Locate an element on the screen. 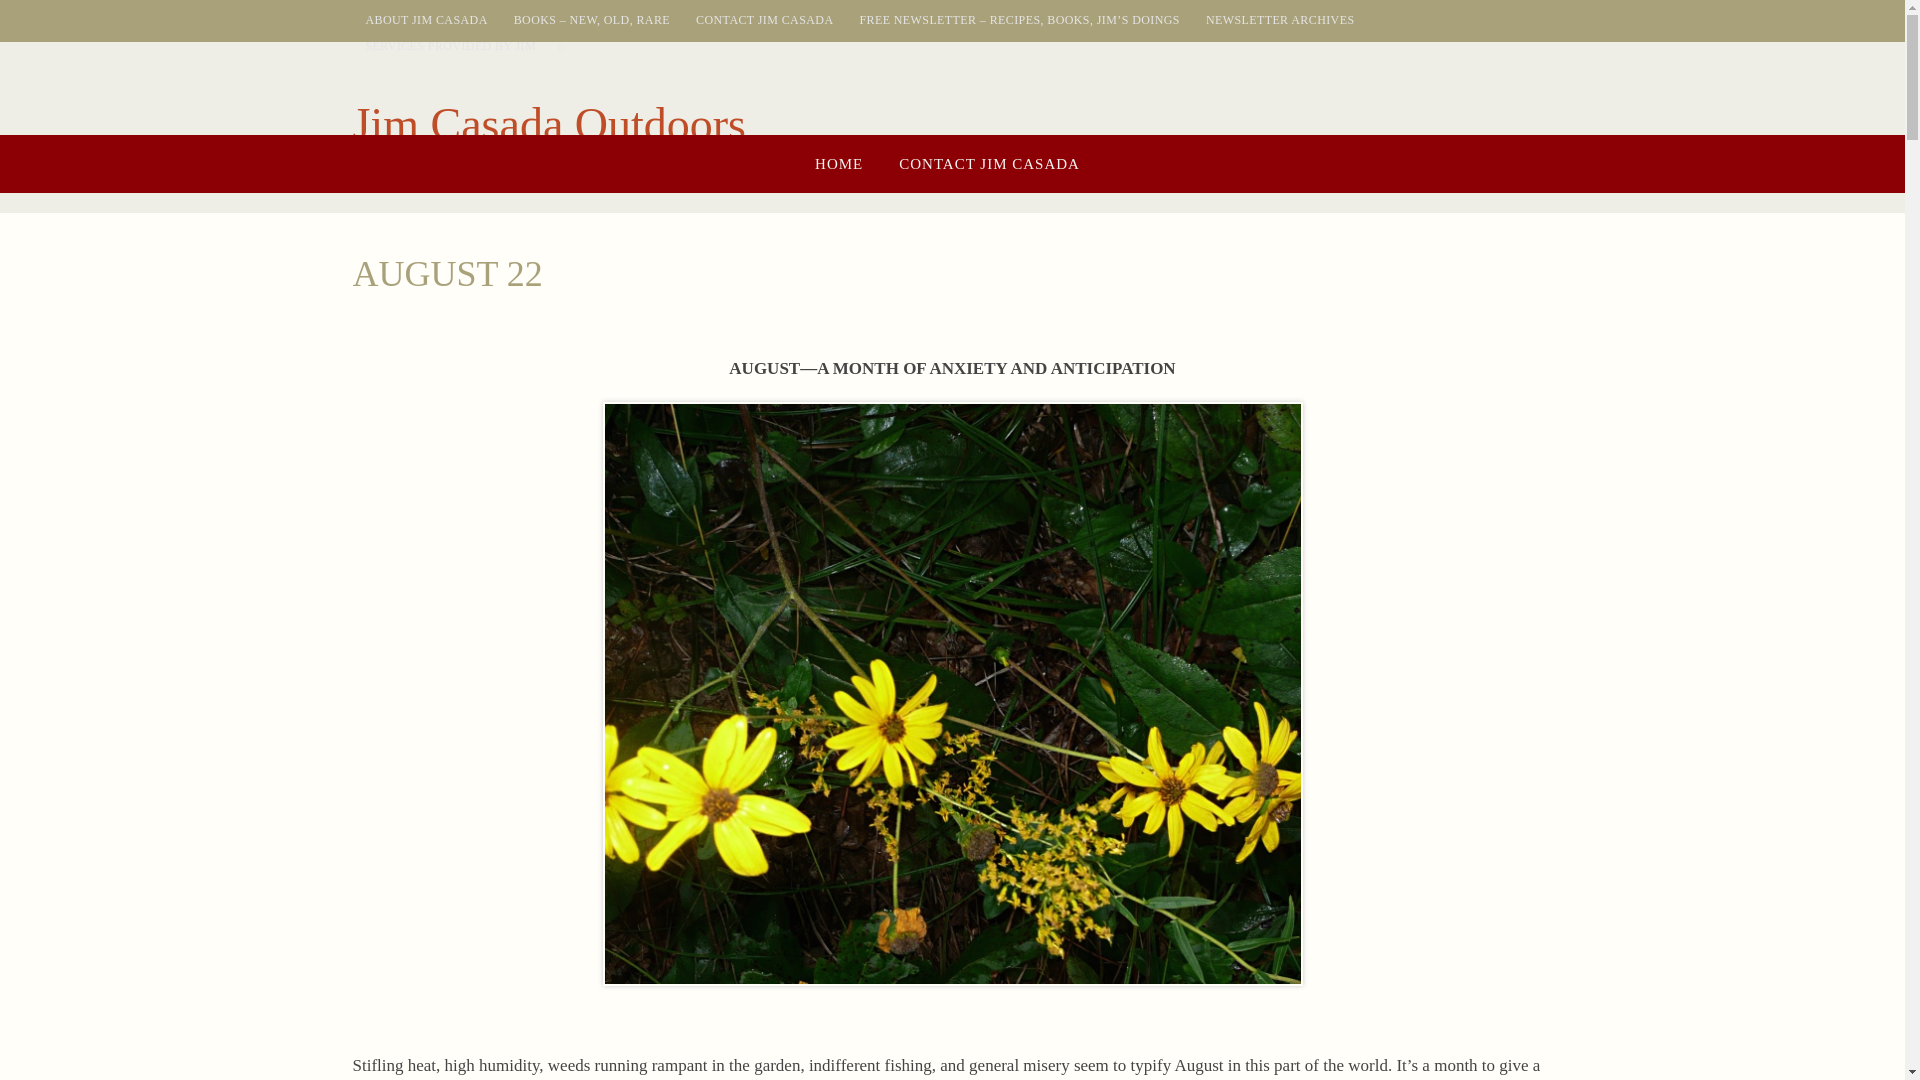 The height and width of the screenshot is (1080, 1920). SERVICES PROVIDED BY JIM is located at coordinates (451, 46).